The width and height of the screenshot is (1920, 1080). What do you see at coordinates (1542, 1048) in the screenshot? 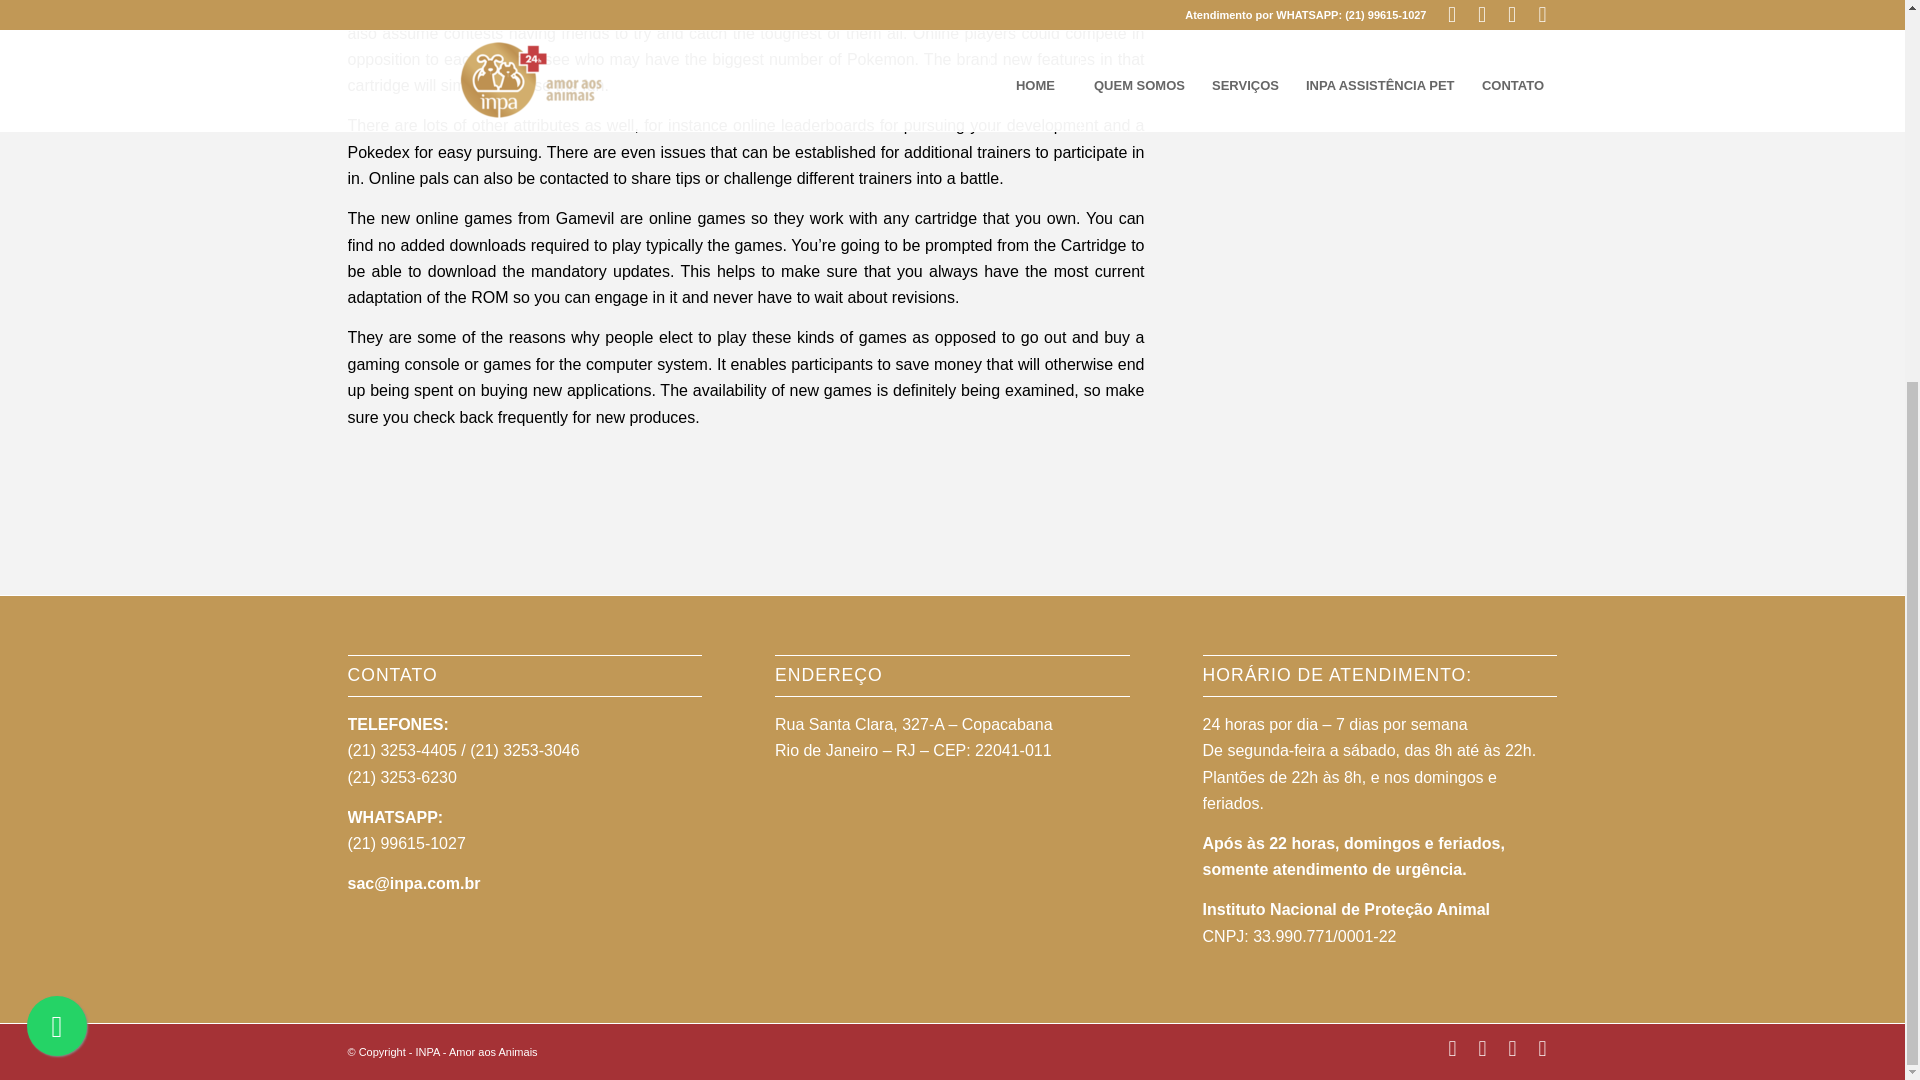
I see `Instagram` at bounding box center [1542, 1048].